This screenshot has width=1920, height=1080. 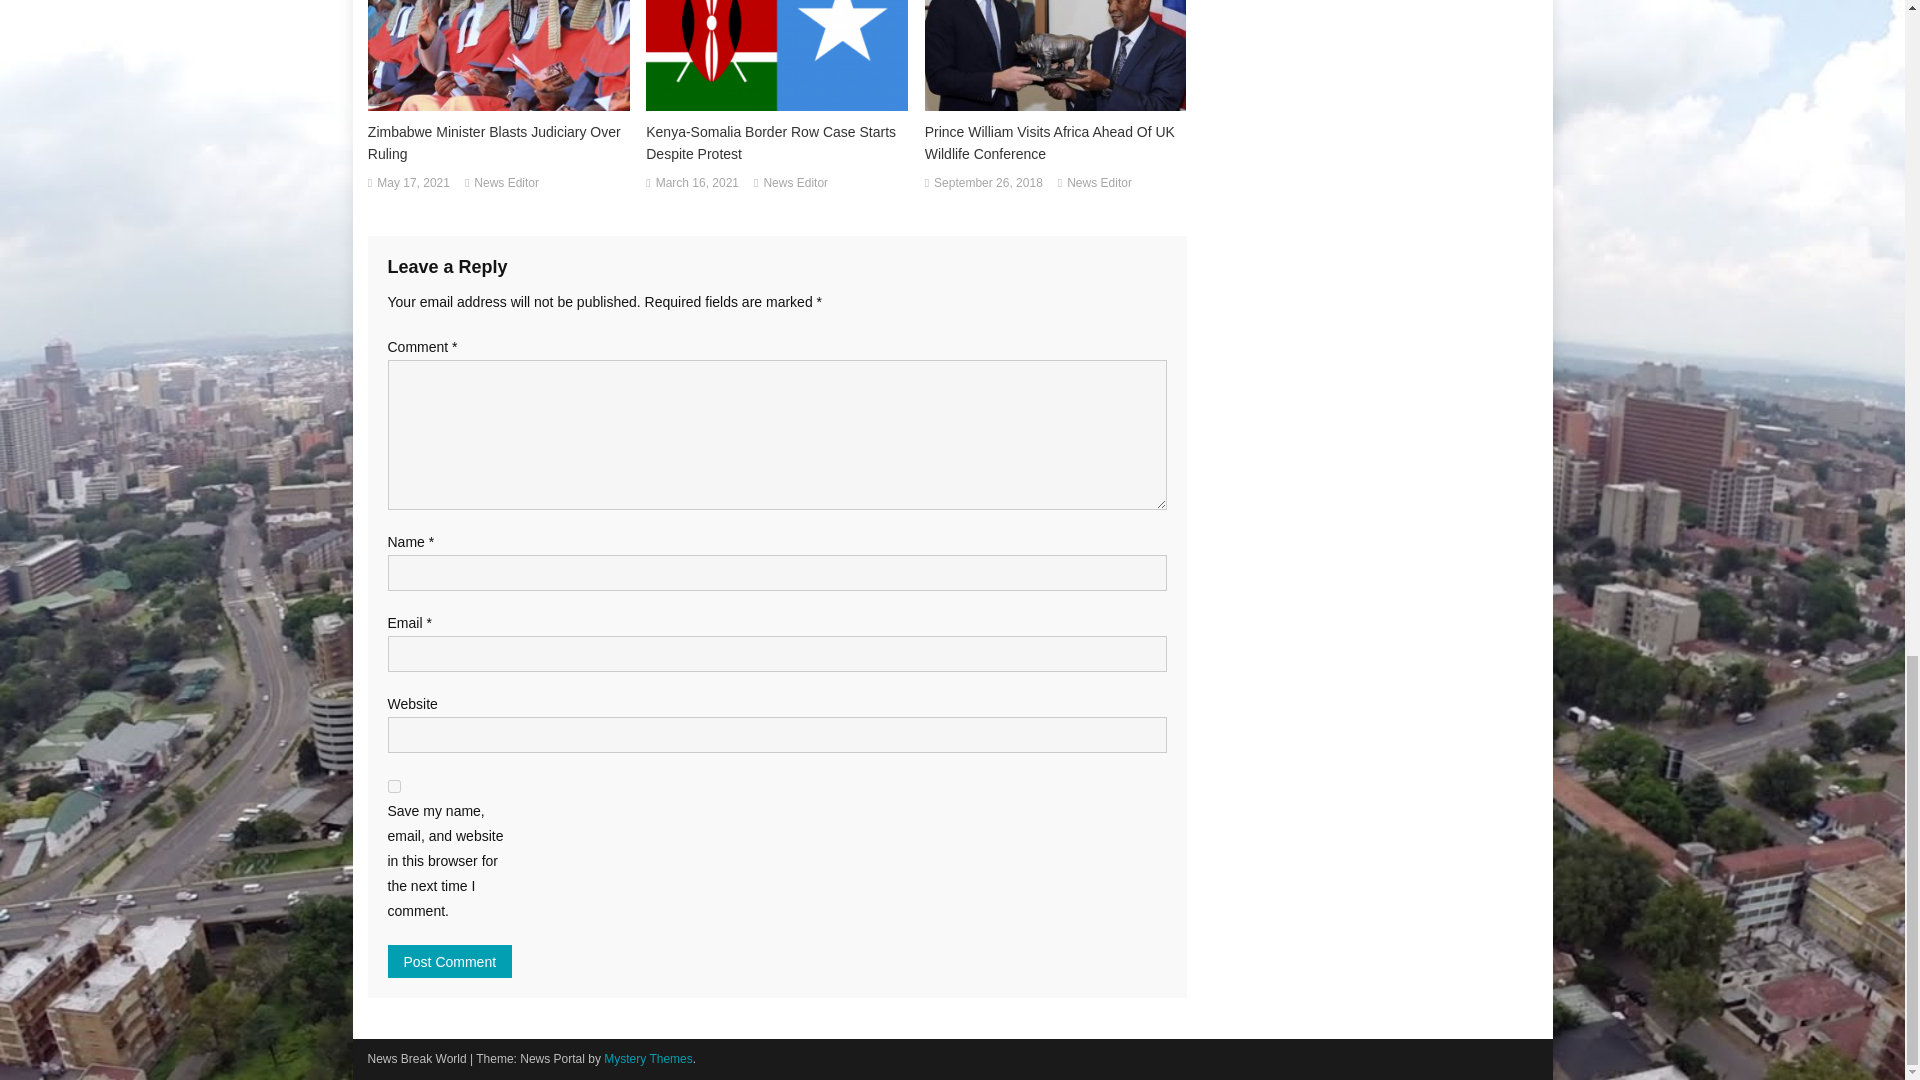 What do you see at coordinates (776, 142) in the screenshot?
I see `Kenya-Somalia Border Row Case Starts Despite Protest` at bounding box center [776, 142].